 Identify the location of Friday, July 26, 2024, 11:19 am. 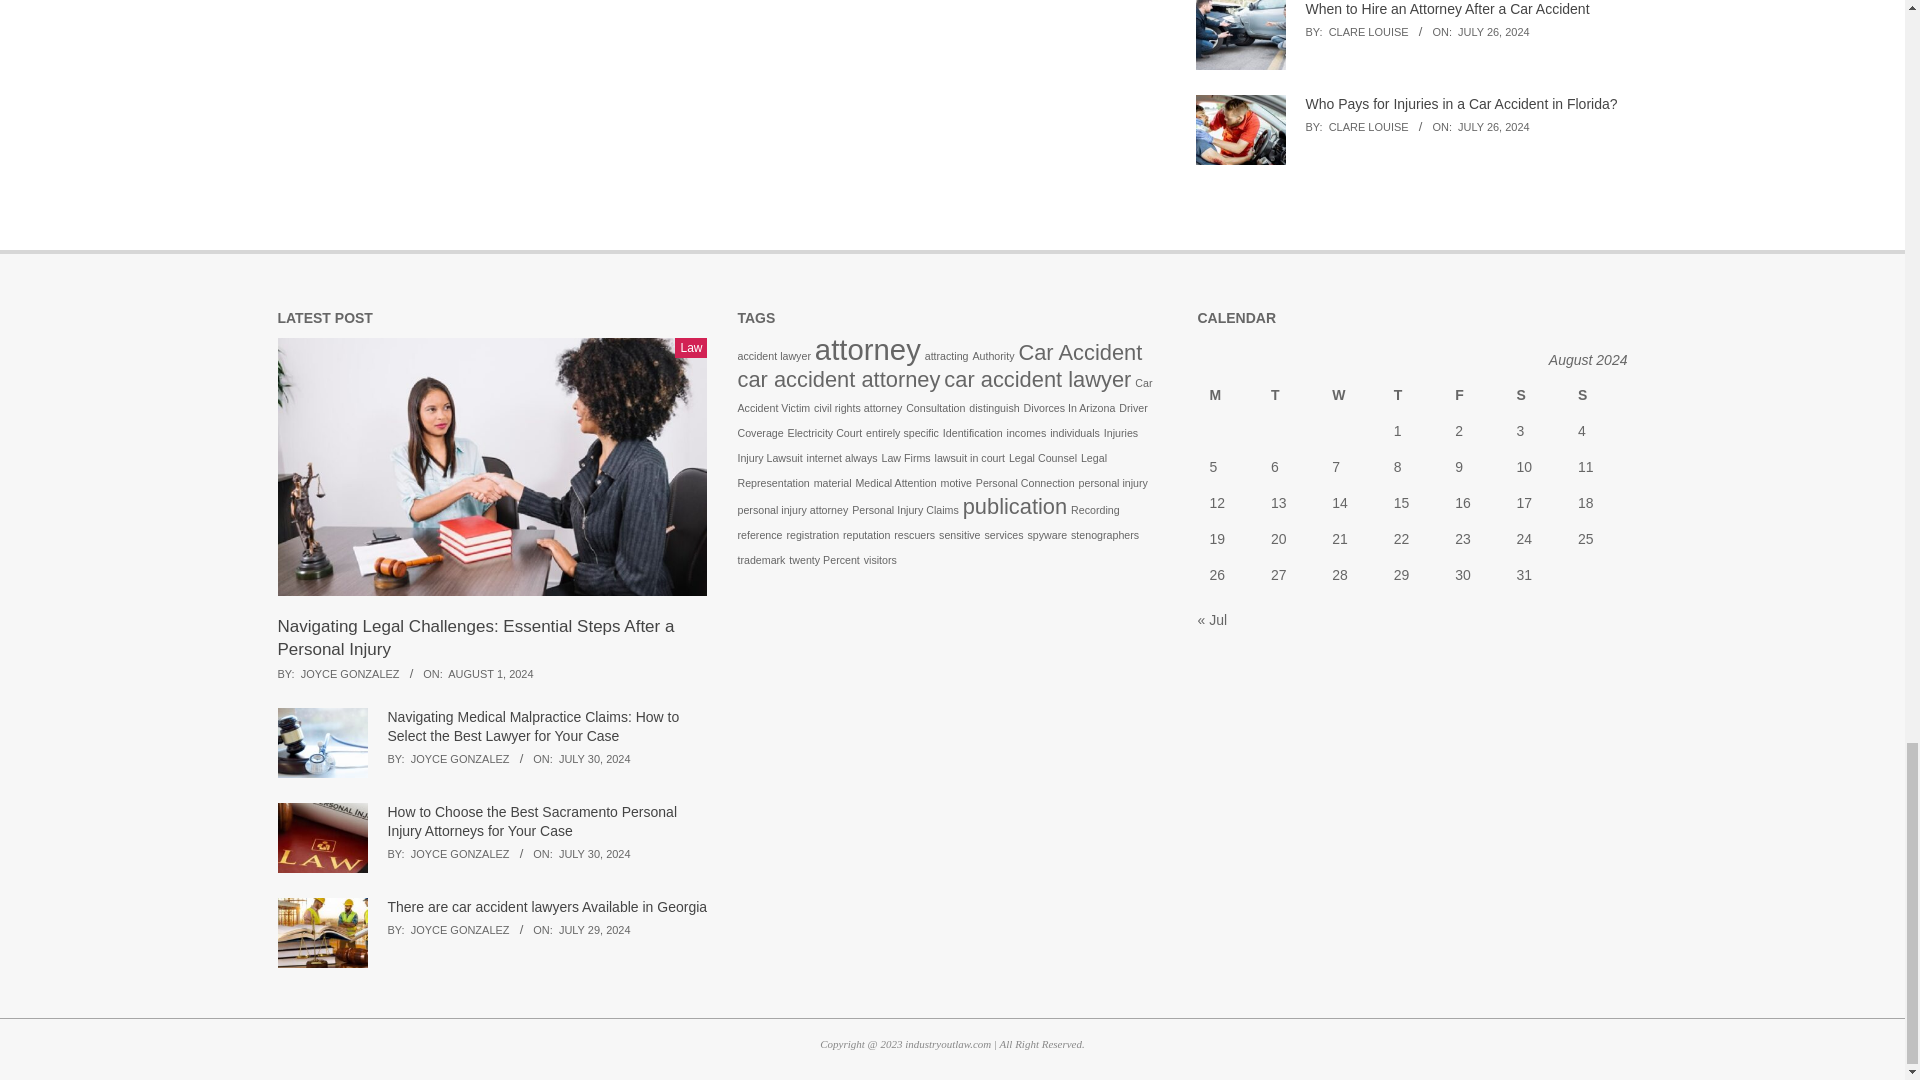
(1494, 31).